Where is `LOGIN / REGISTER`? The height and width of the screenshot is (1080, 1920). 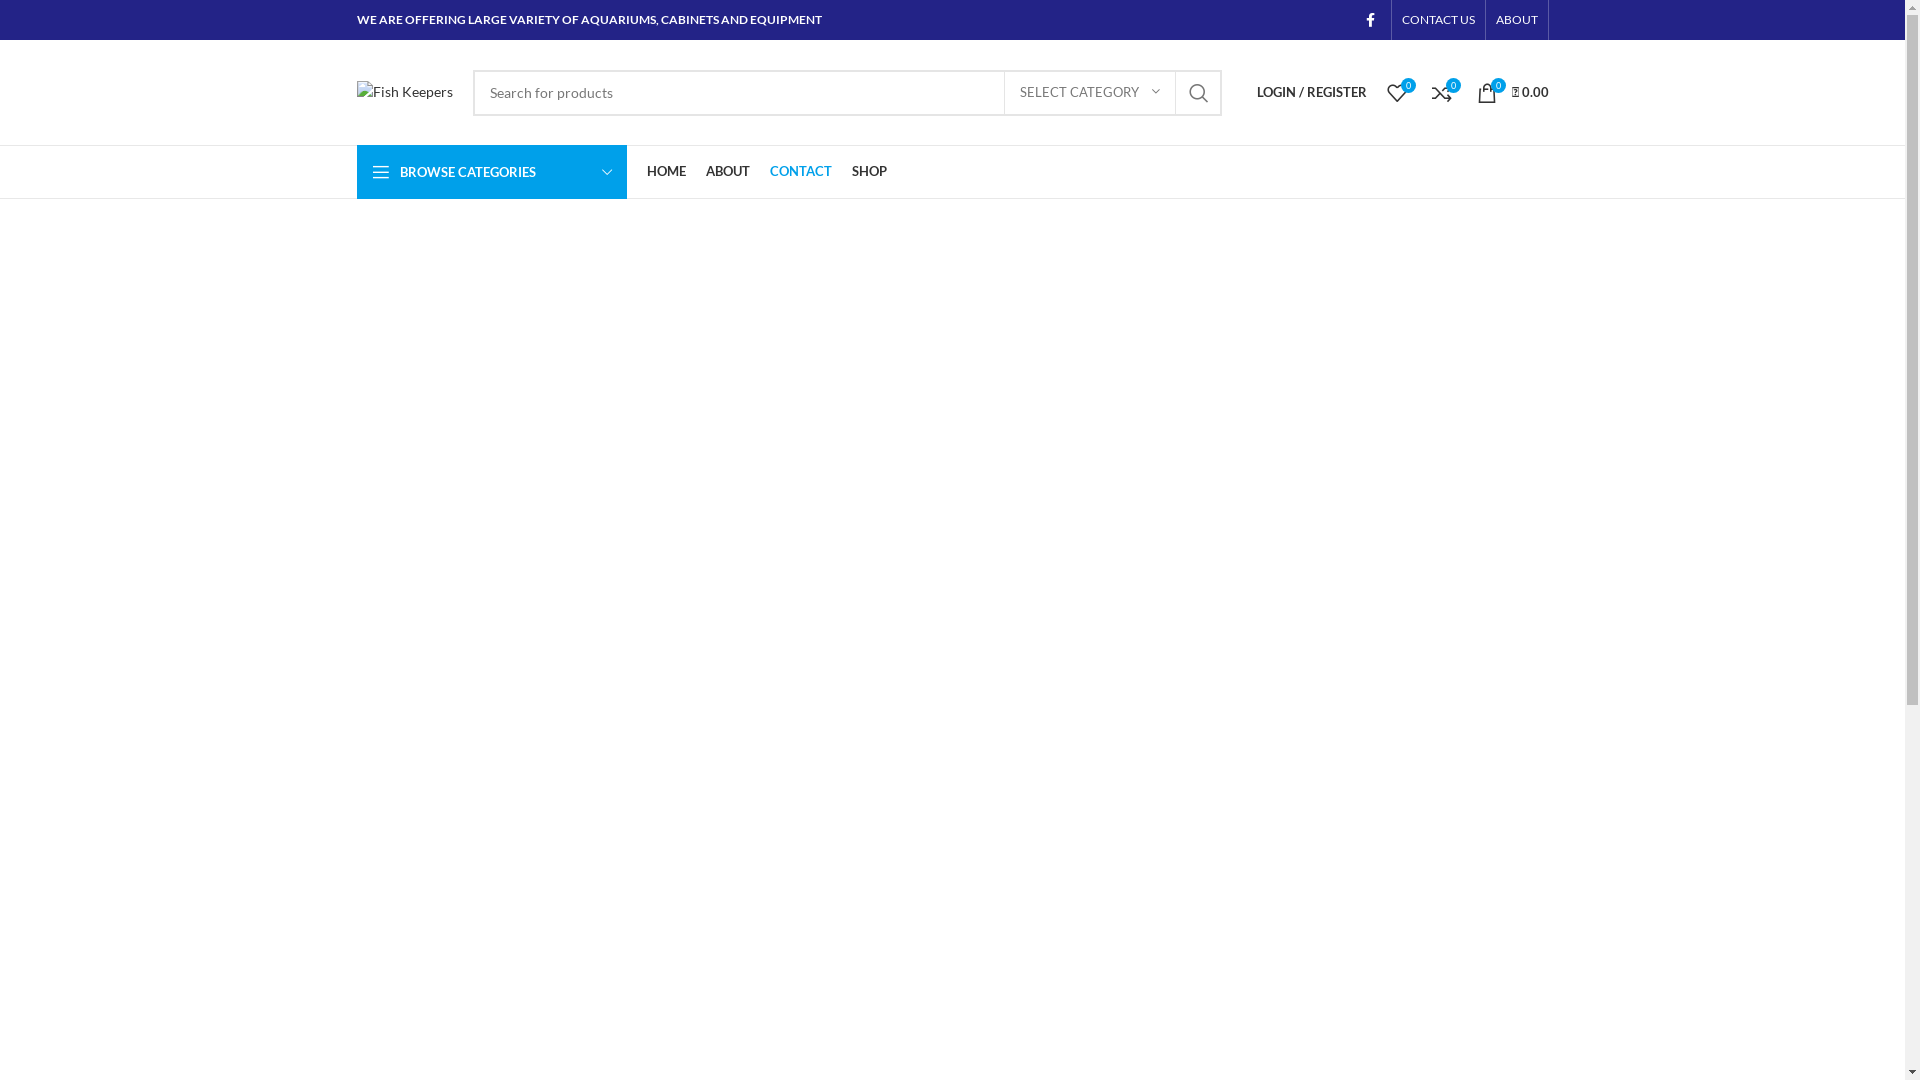 LOGIN / REGISTER is located at coordinates (1311, 92).